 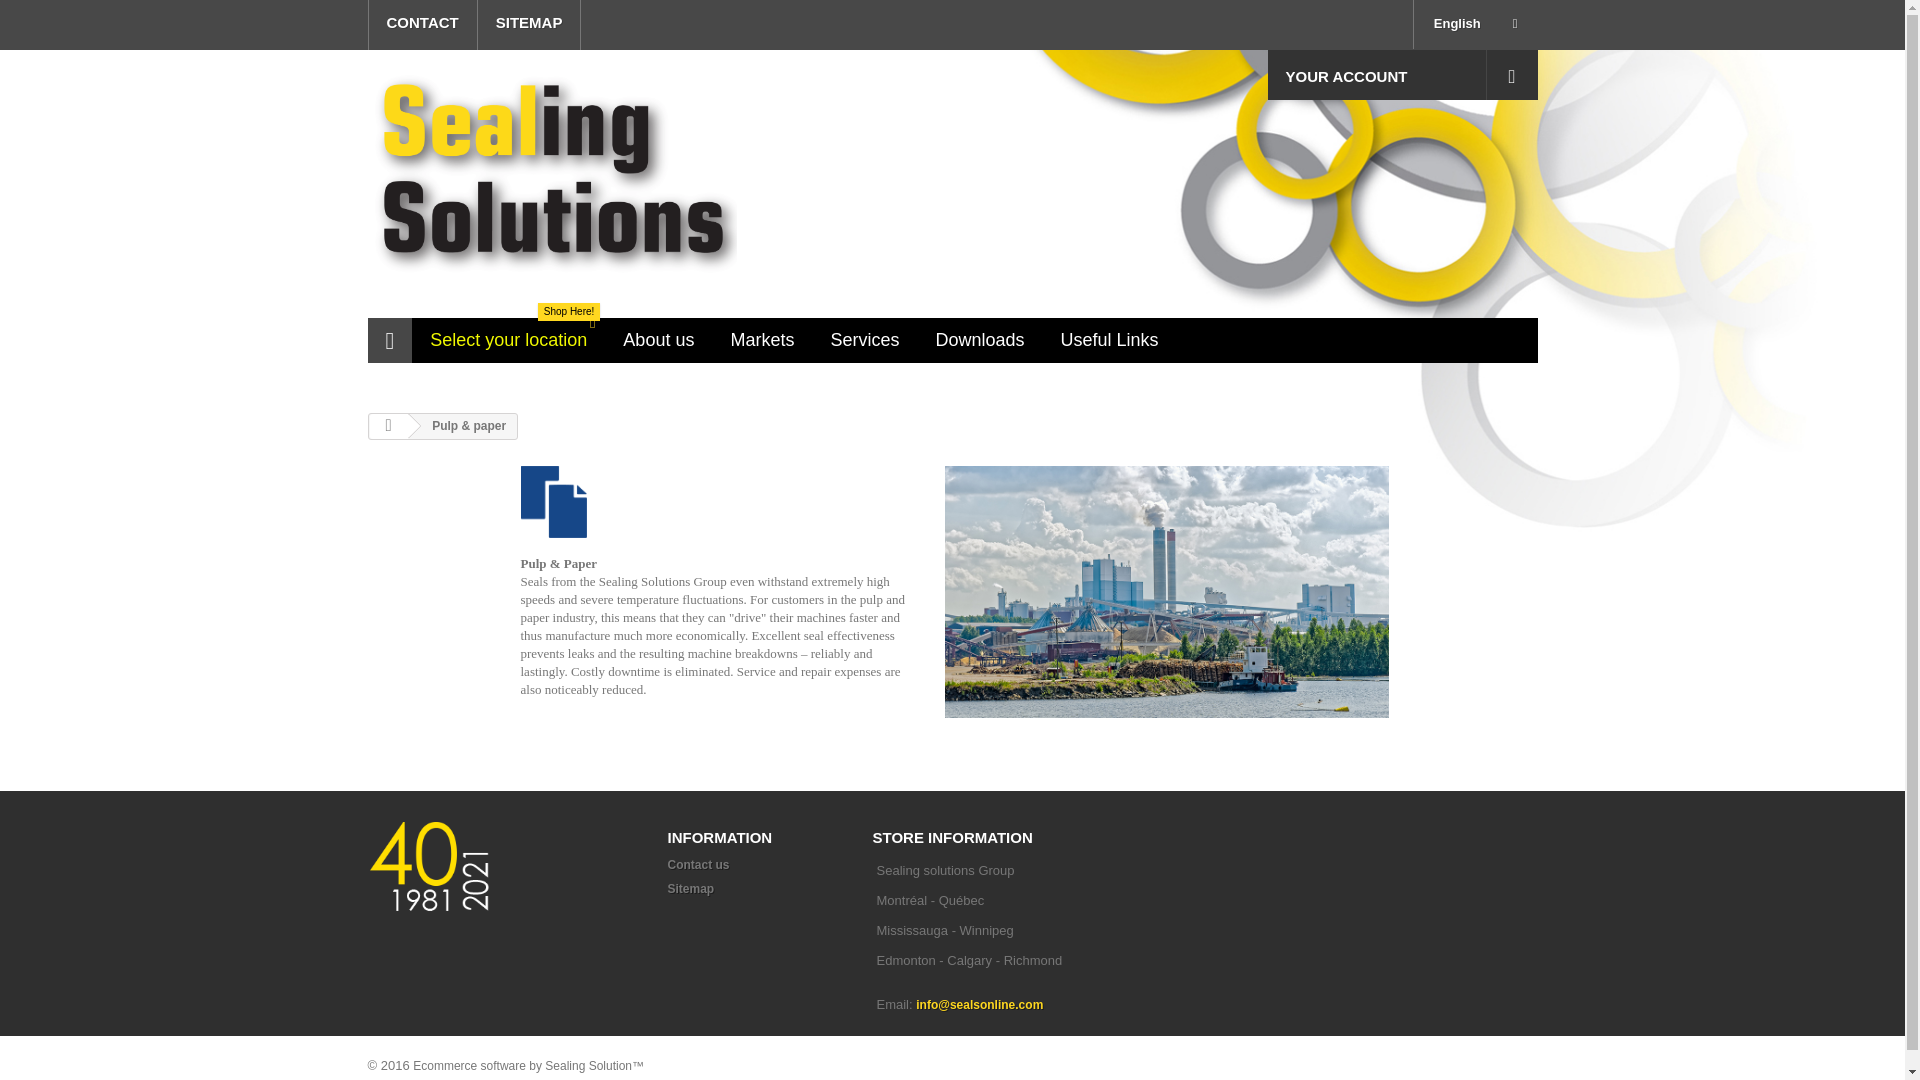 What do you see at coordinates (980, 340) in the screenshot?
I see `Downloads` at bounding box center [980, 340].